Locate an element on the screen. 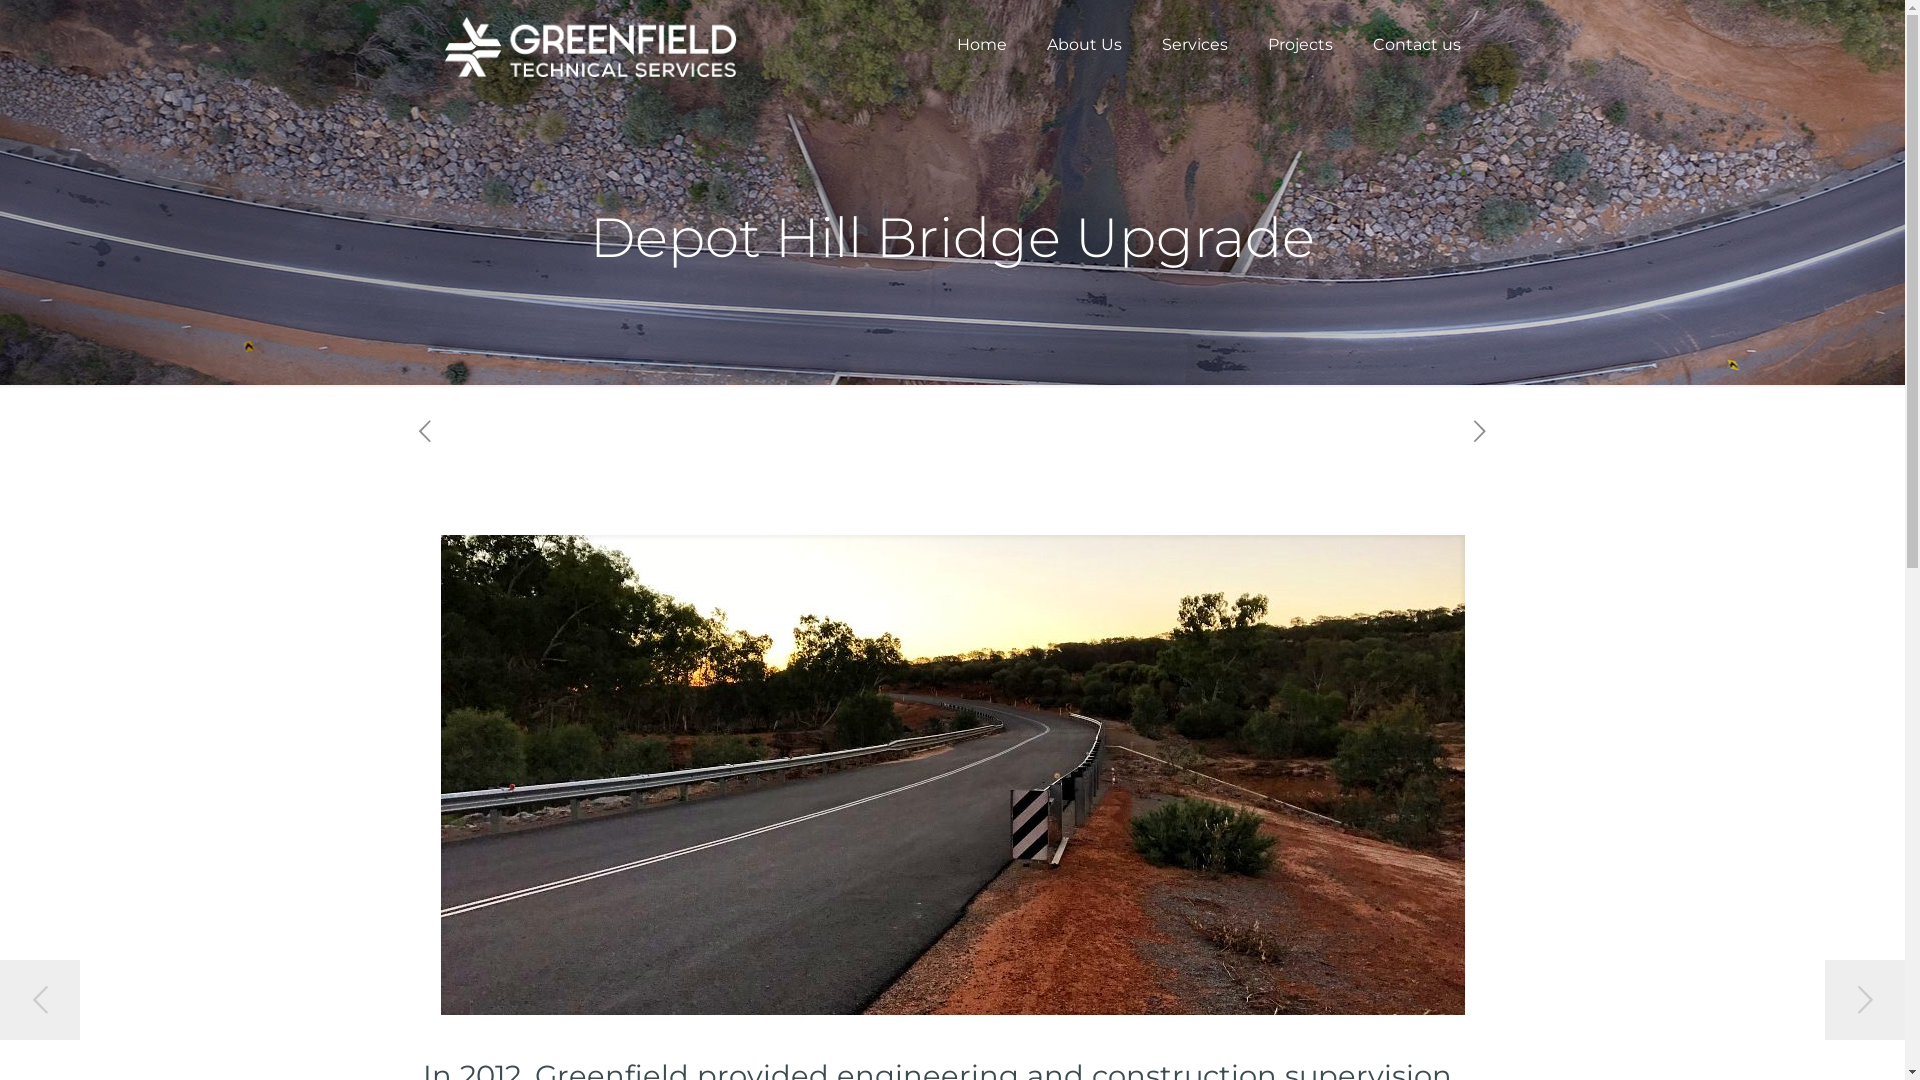 This screenshot has height=1080, width=1920. Contact us is located at coordinates (1416, 45).